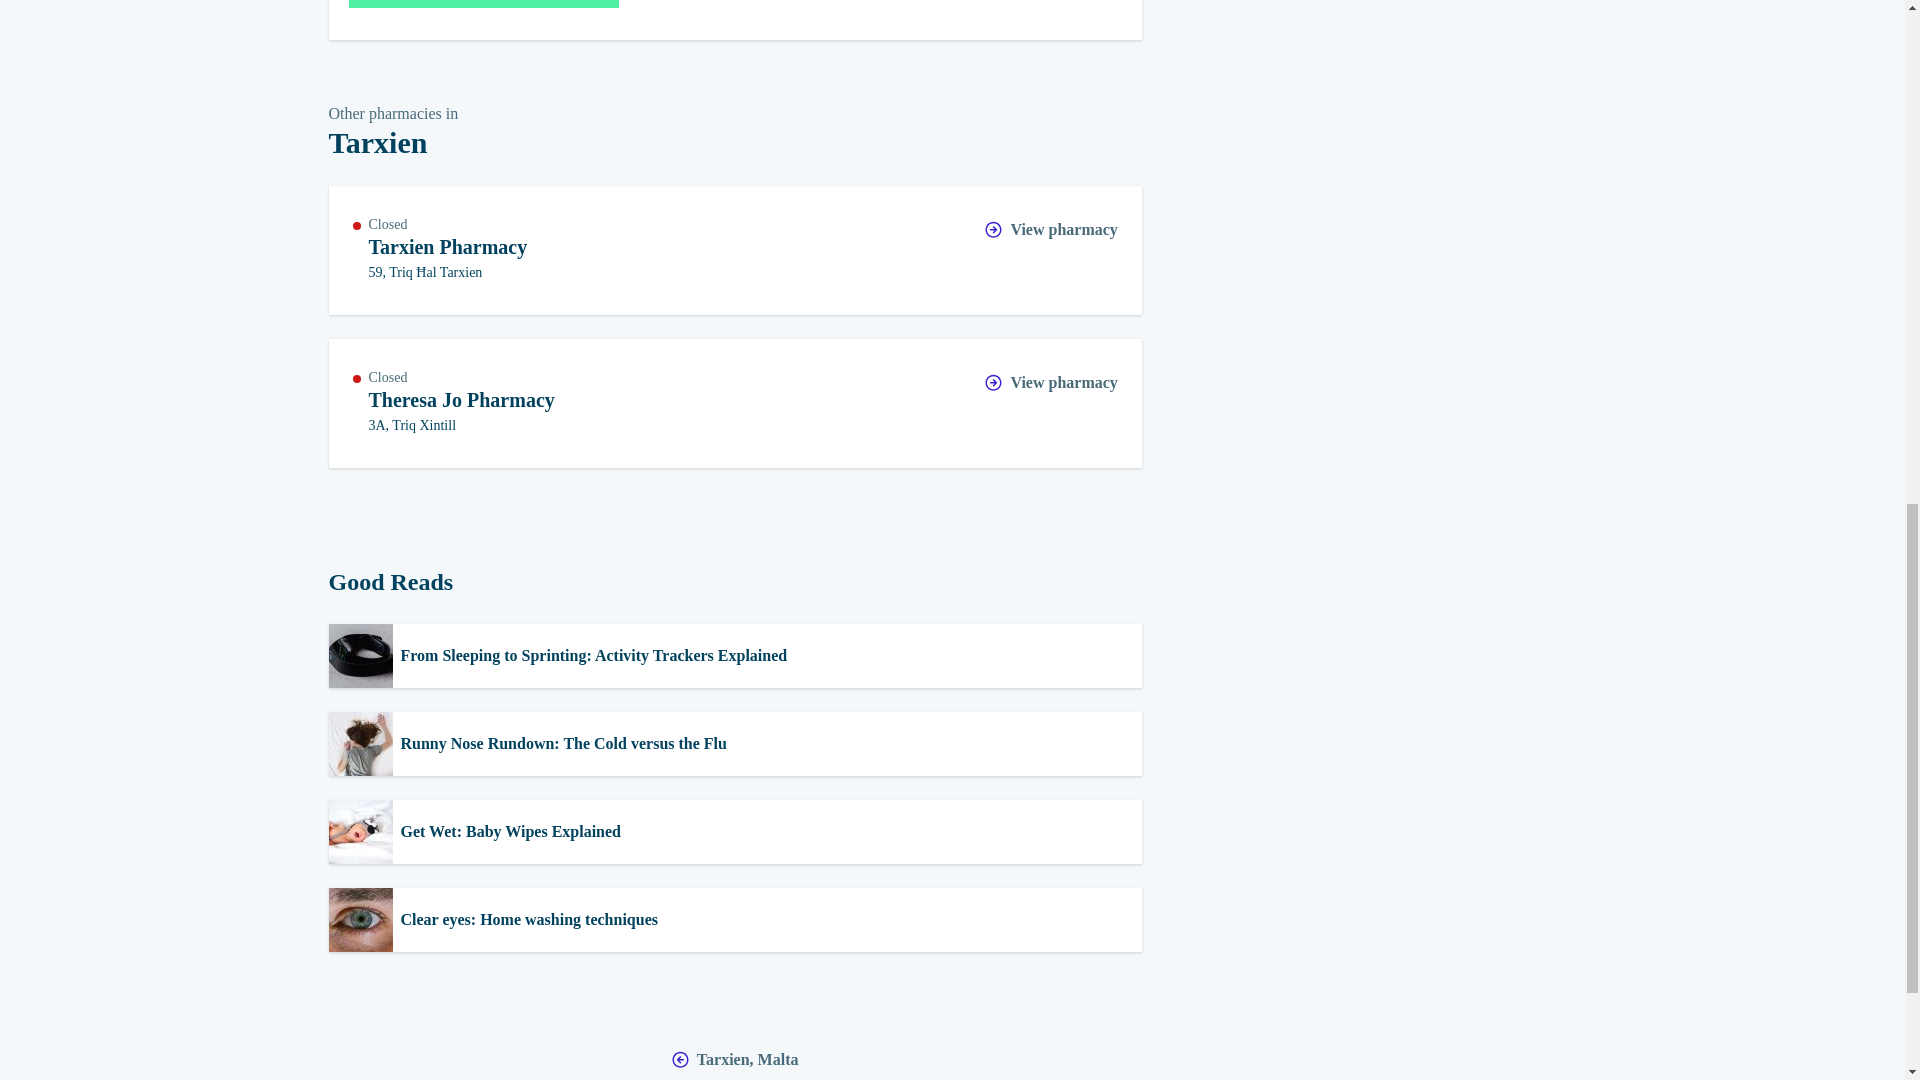 The width and height of the screenshot is (1920, 1080). What do you see at coordinates (734, 919) in the screenshot?
I see `Clear eyes: Home washing techniques` at bounding box center [734, 919].